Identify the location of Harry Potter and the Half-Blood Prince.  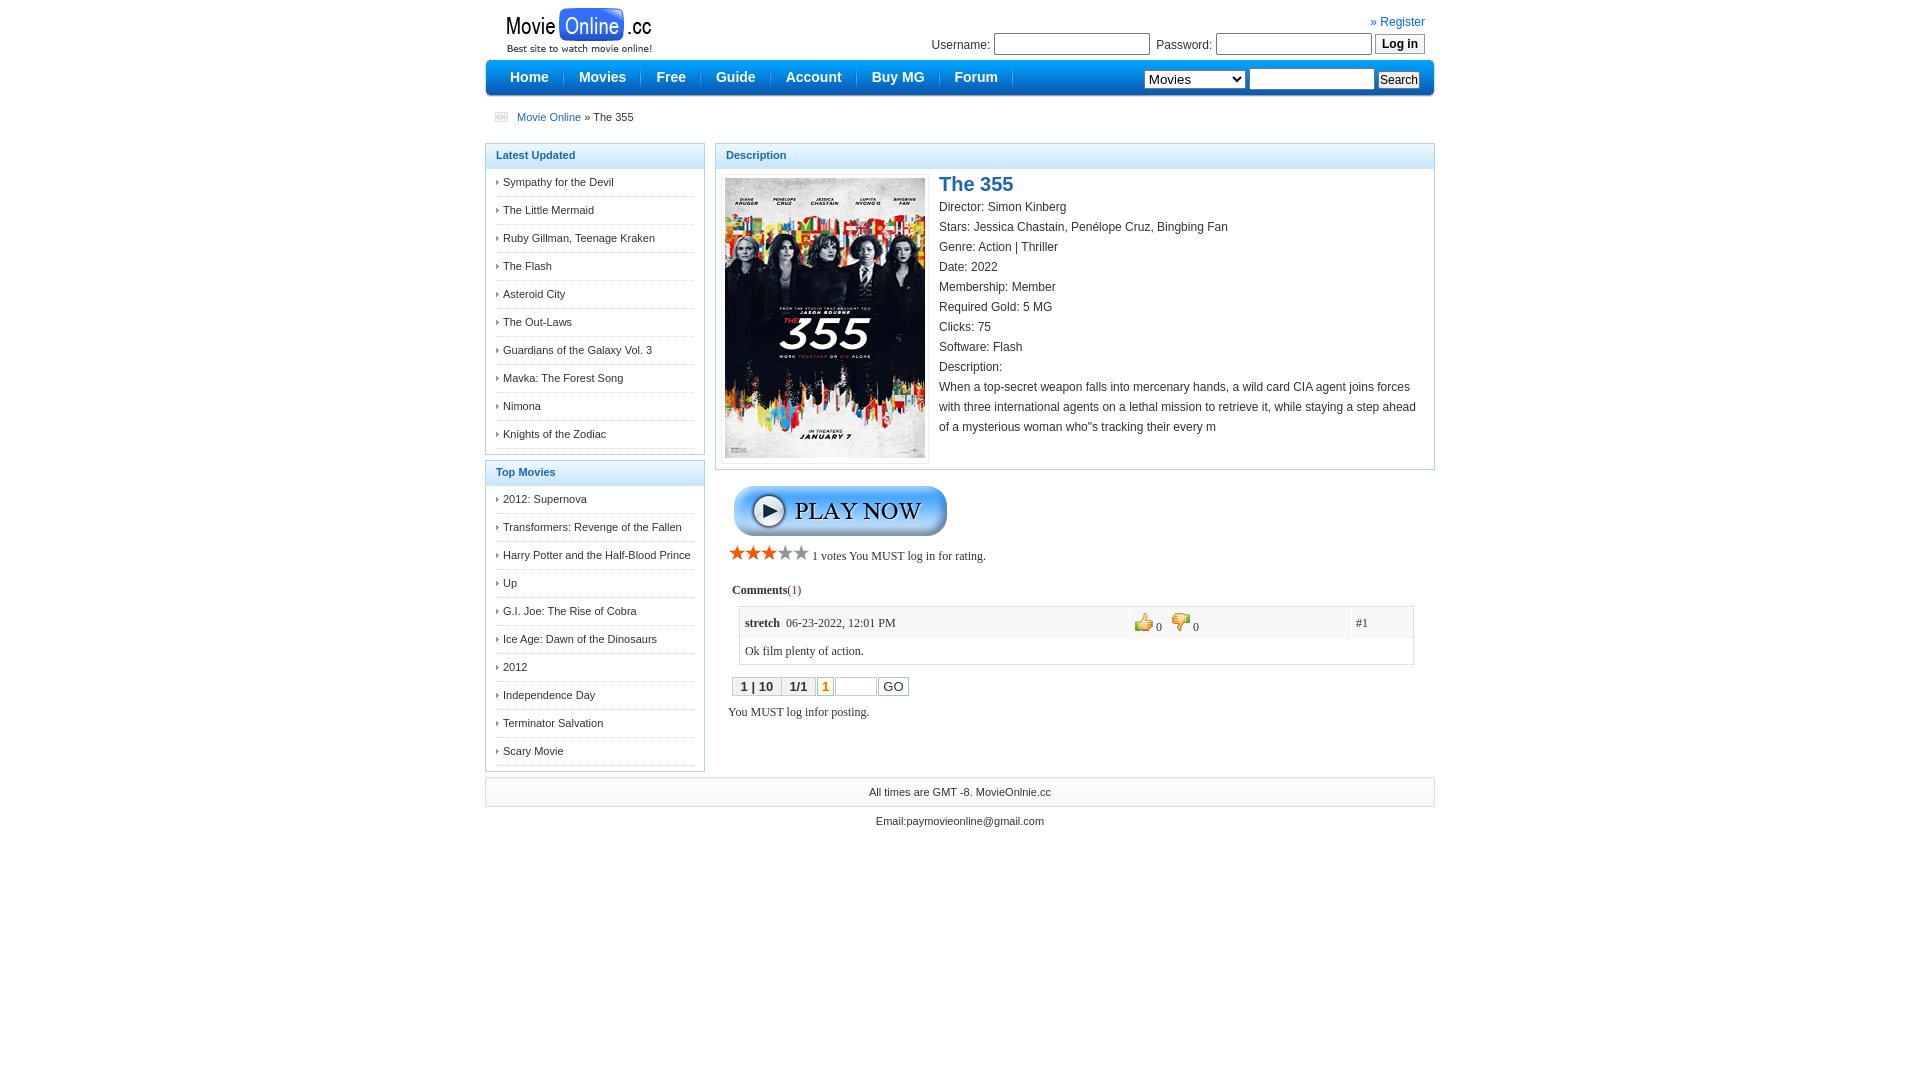
(597, 555).